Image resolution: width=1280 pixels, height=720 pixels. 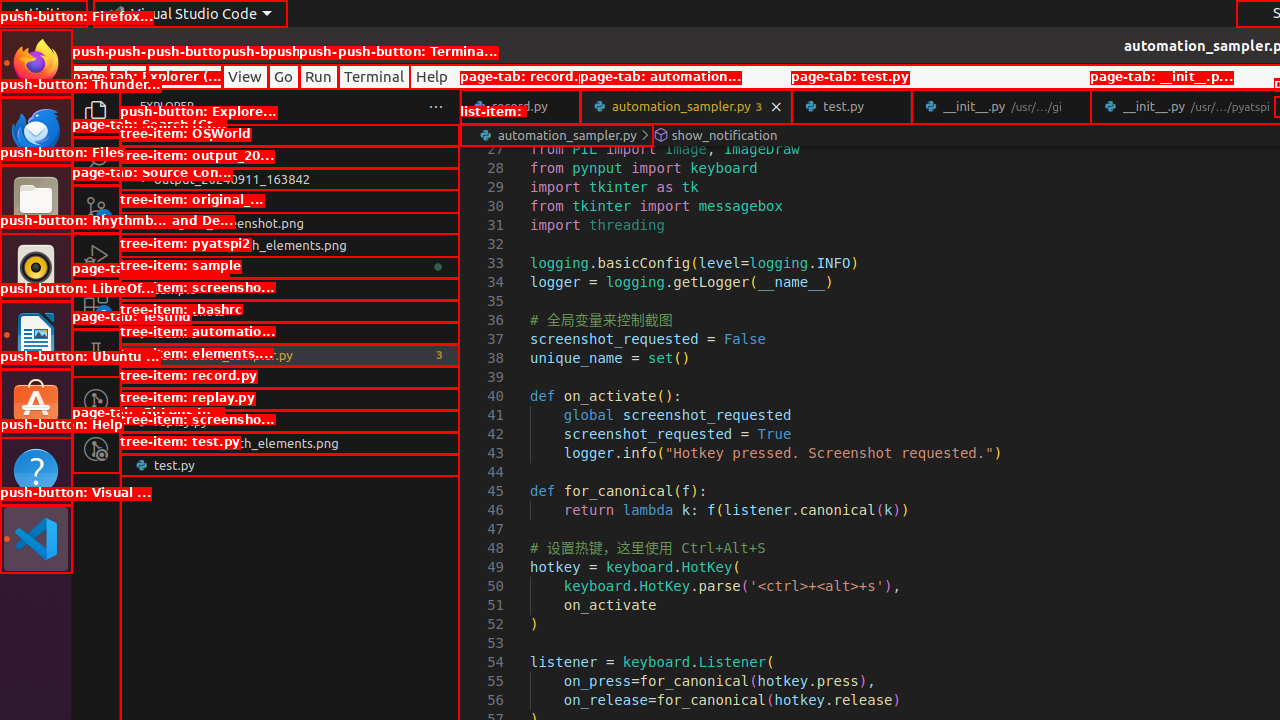 I want to click on Run, so click(x=318, y=76).